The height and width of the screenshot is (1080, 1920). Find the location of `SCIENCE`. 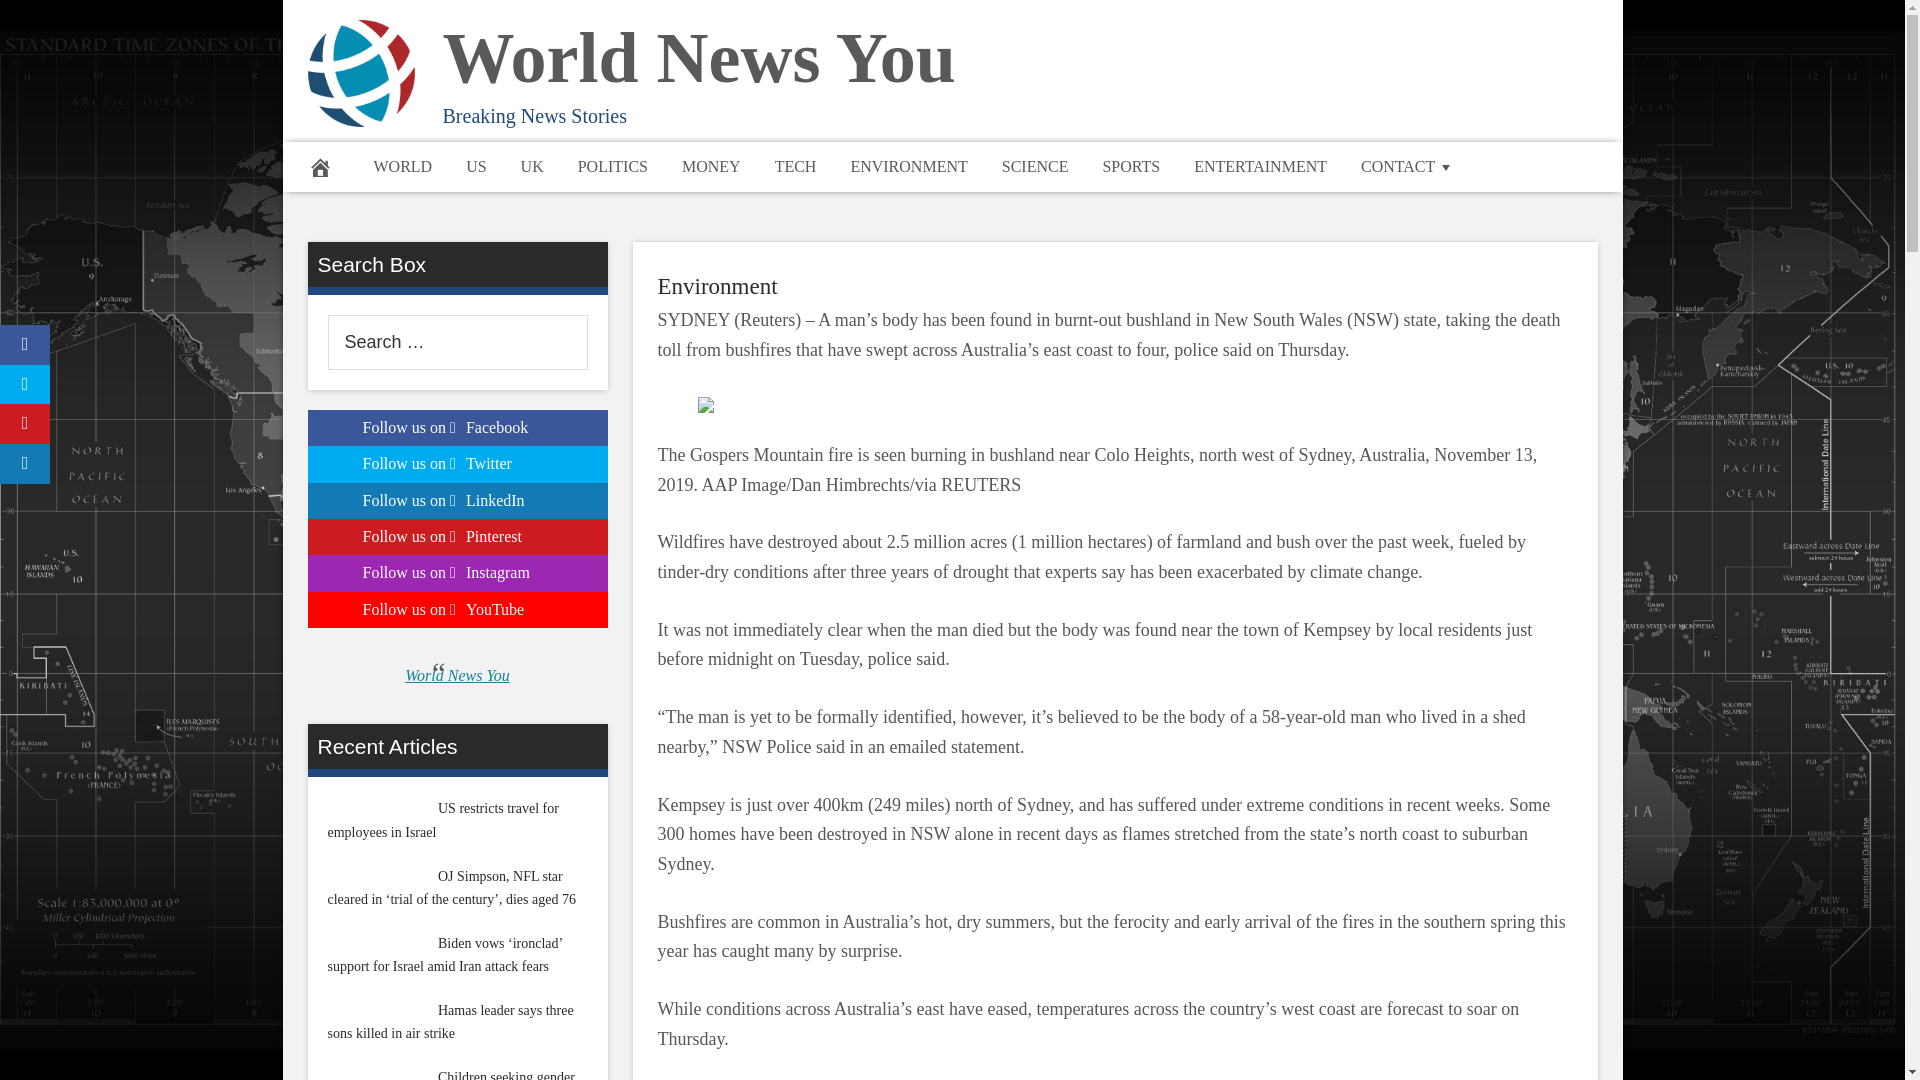

SCIENCE is located at coordinates (1035, 166).